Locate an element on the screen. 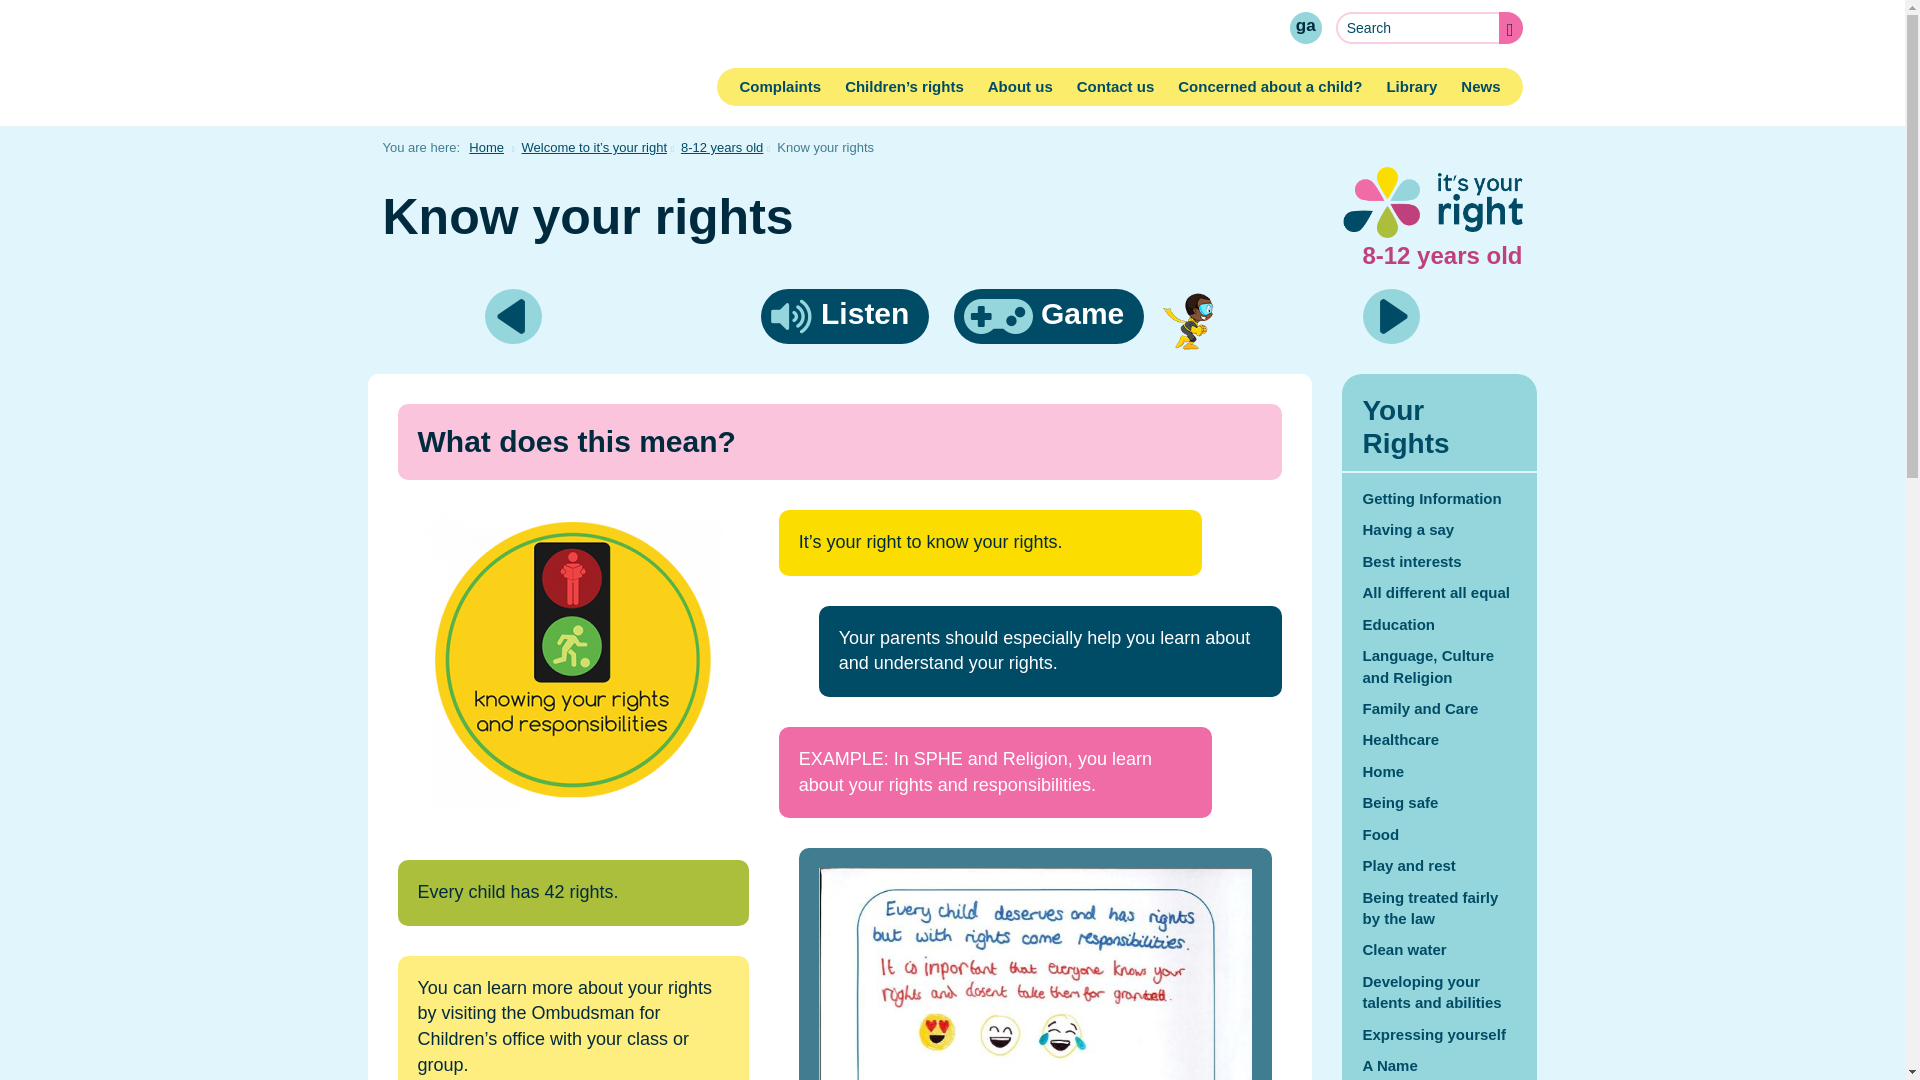 The width and height of the screenshot is (1920, 1080). Library is located at coordinates (1412, 86).